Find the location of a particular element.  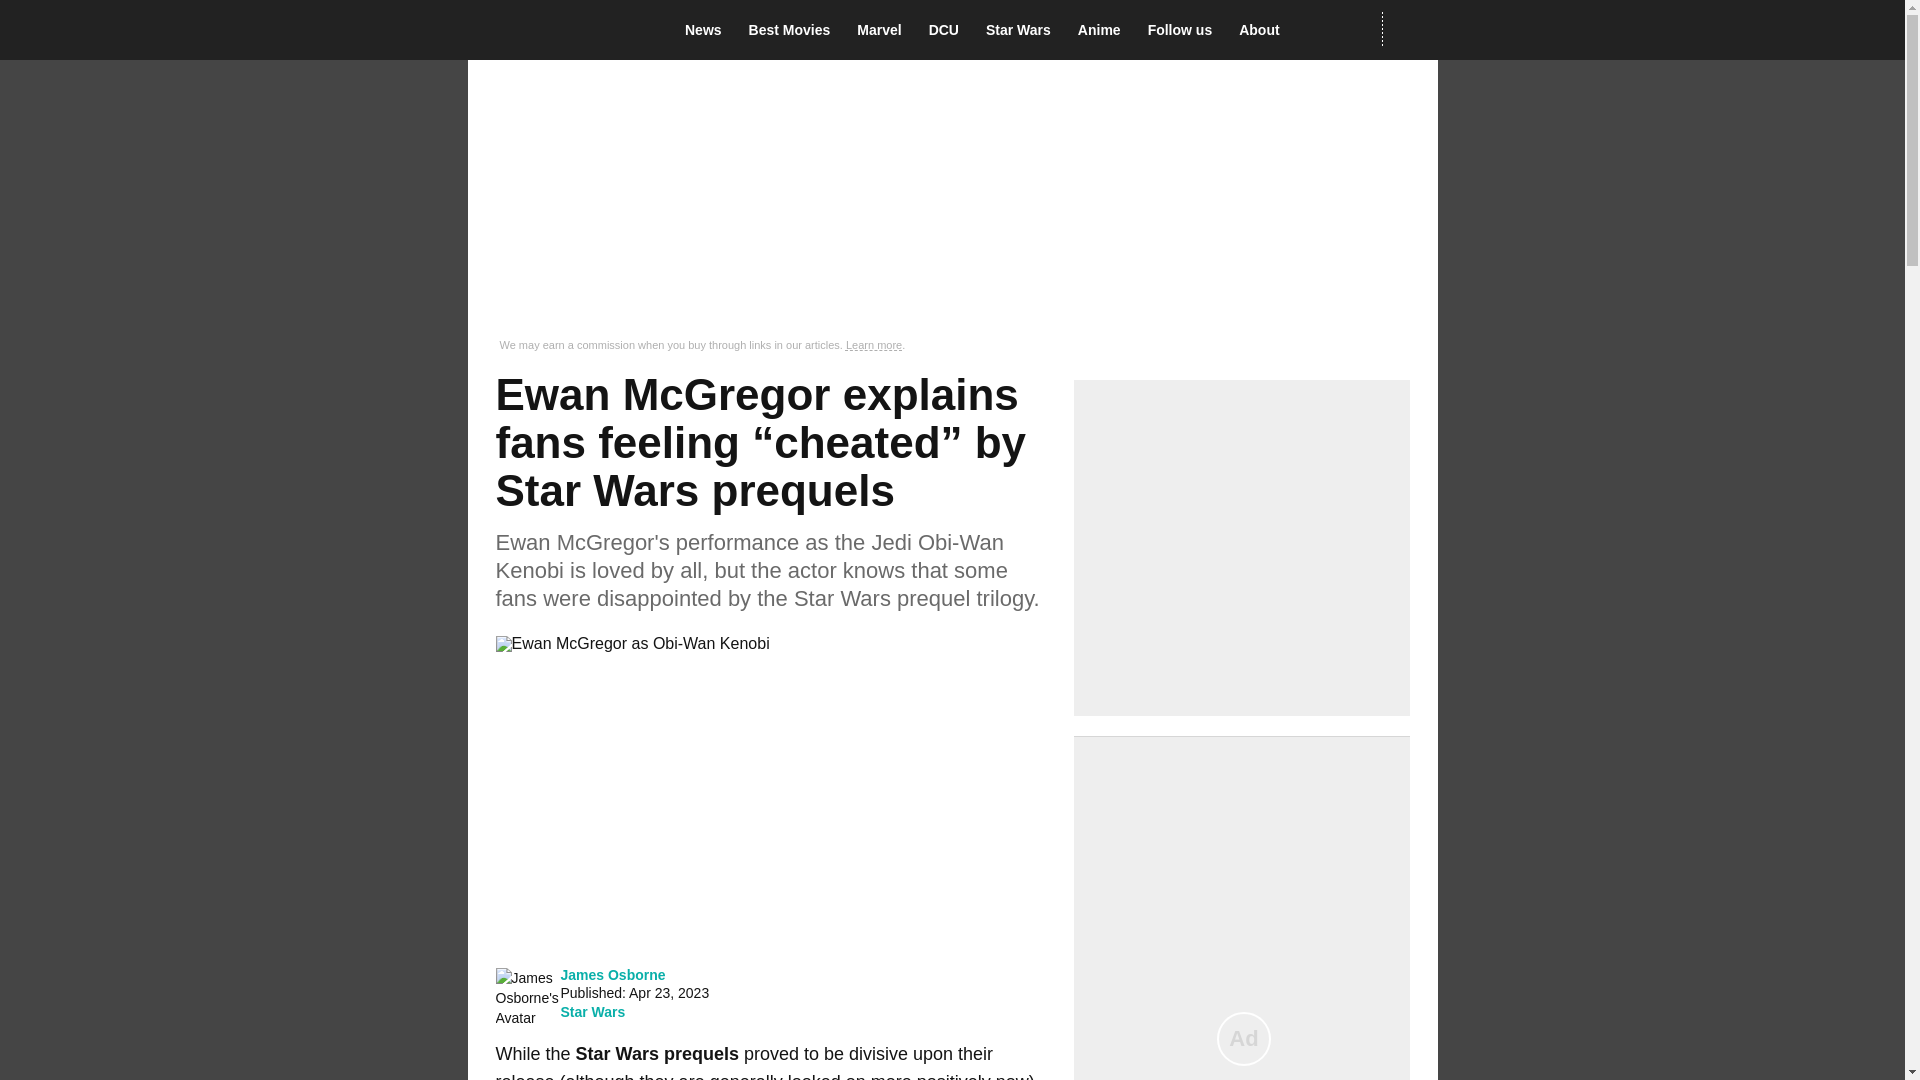

Best Movies is located at coordinates (795, 30).